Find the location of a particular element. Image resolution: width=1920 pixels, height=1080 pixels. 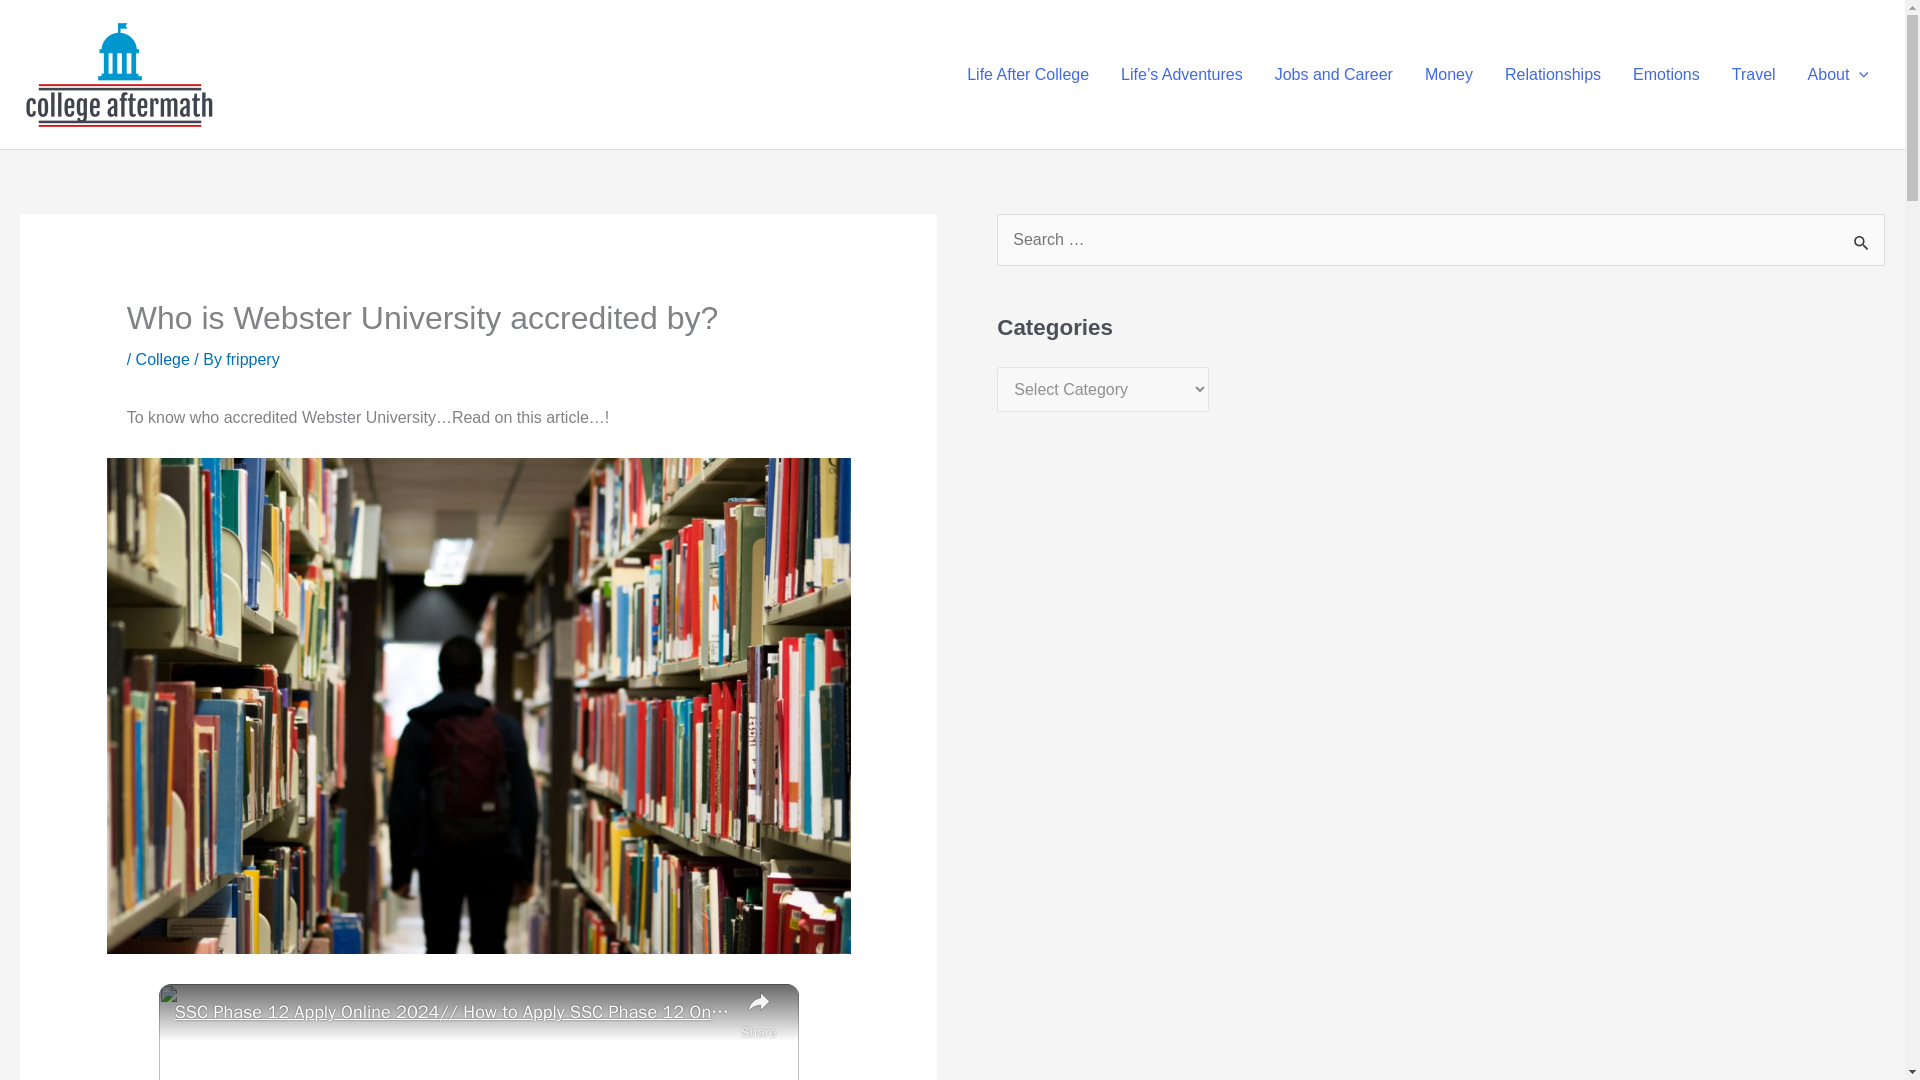

Travel is located at coordinates (1754, 74).